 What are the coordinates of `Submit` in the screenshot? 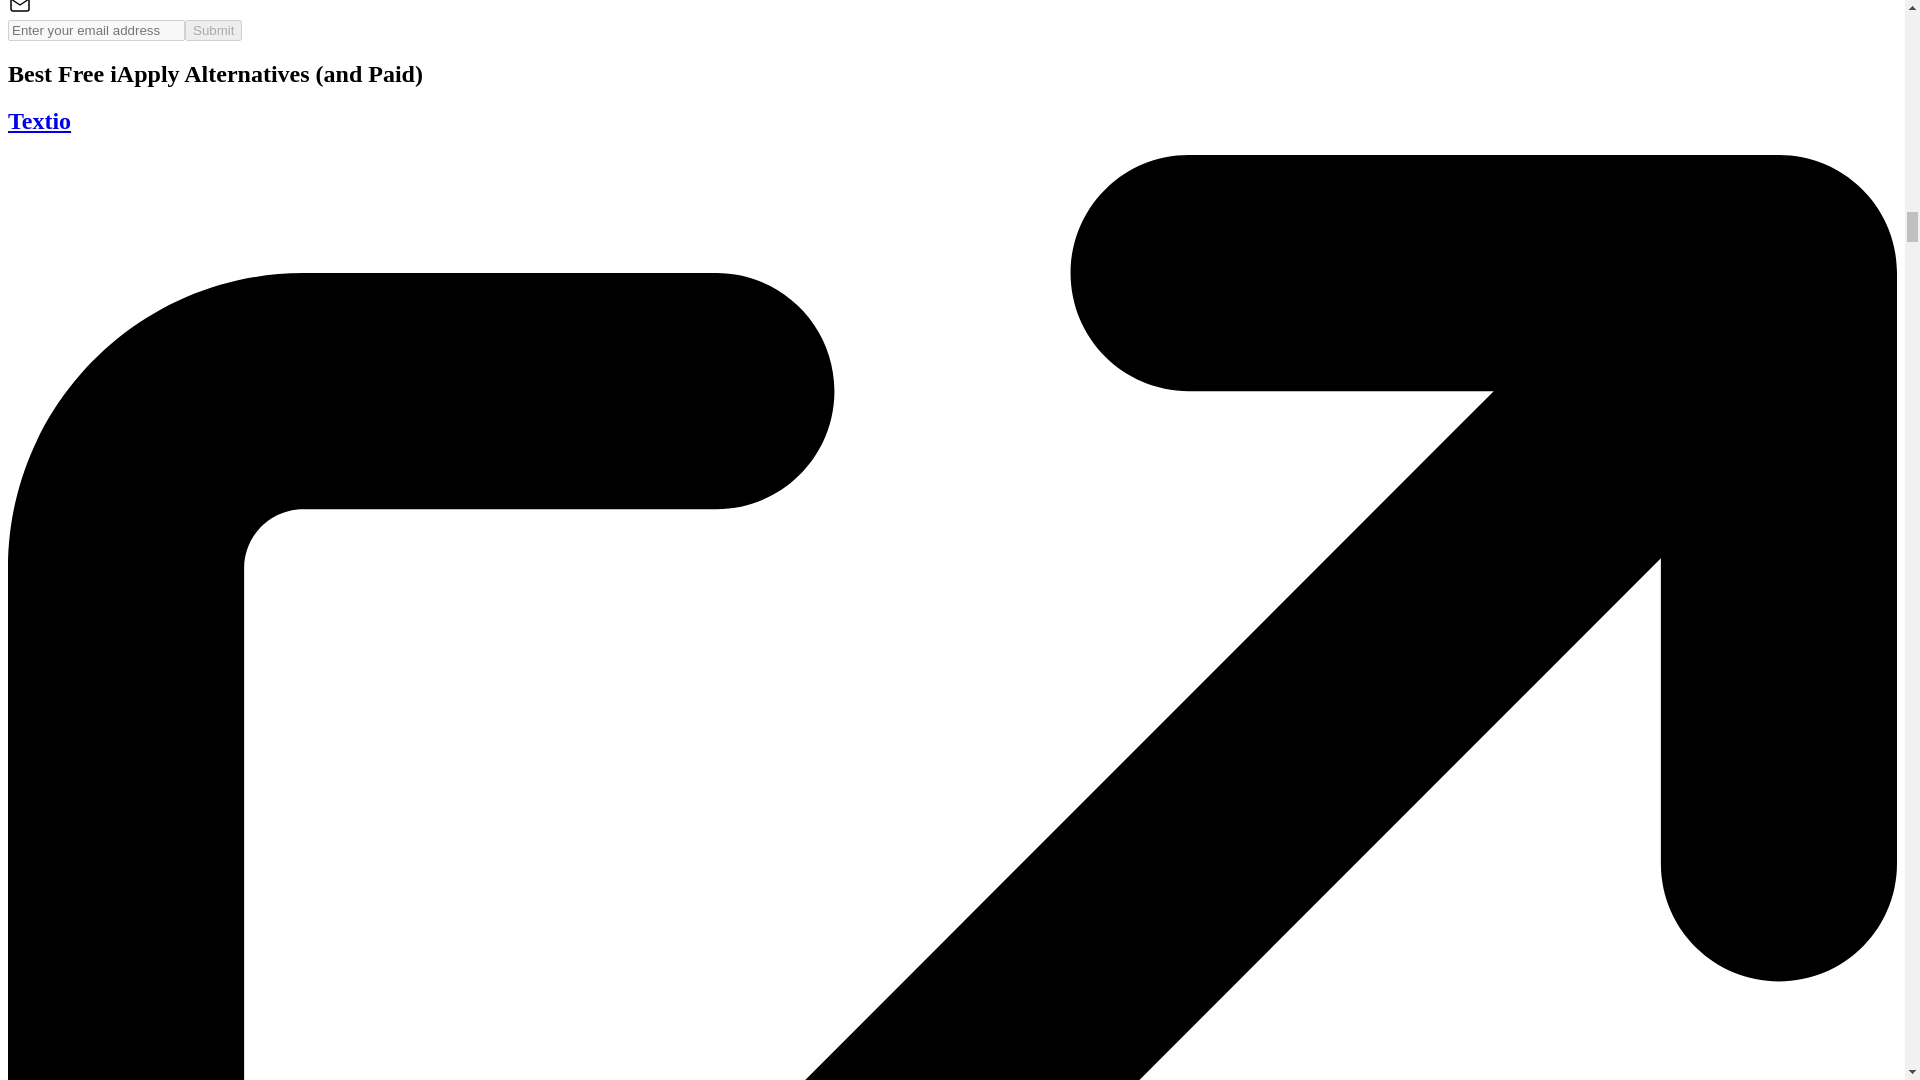 It's located at (212, 30).